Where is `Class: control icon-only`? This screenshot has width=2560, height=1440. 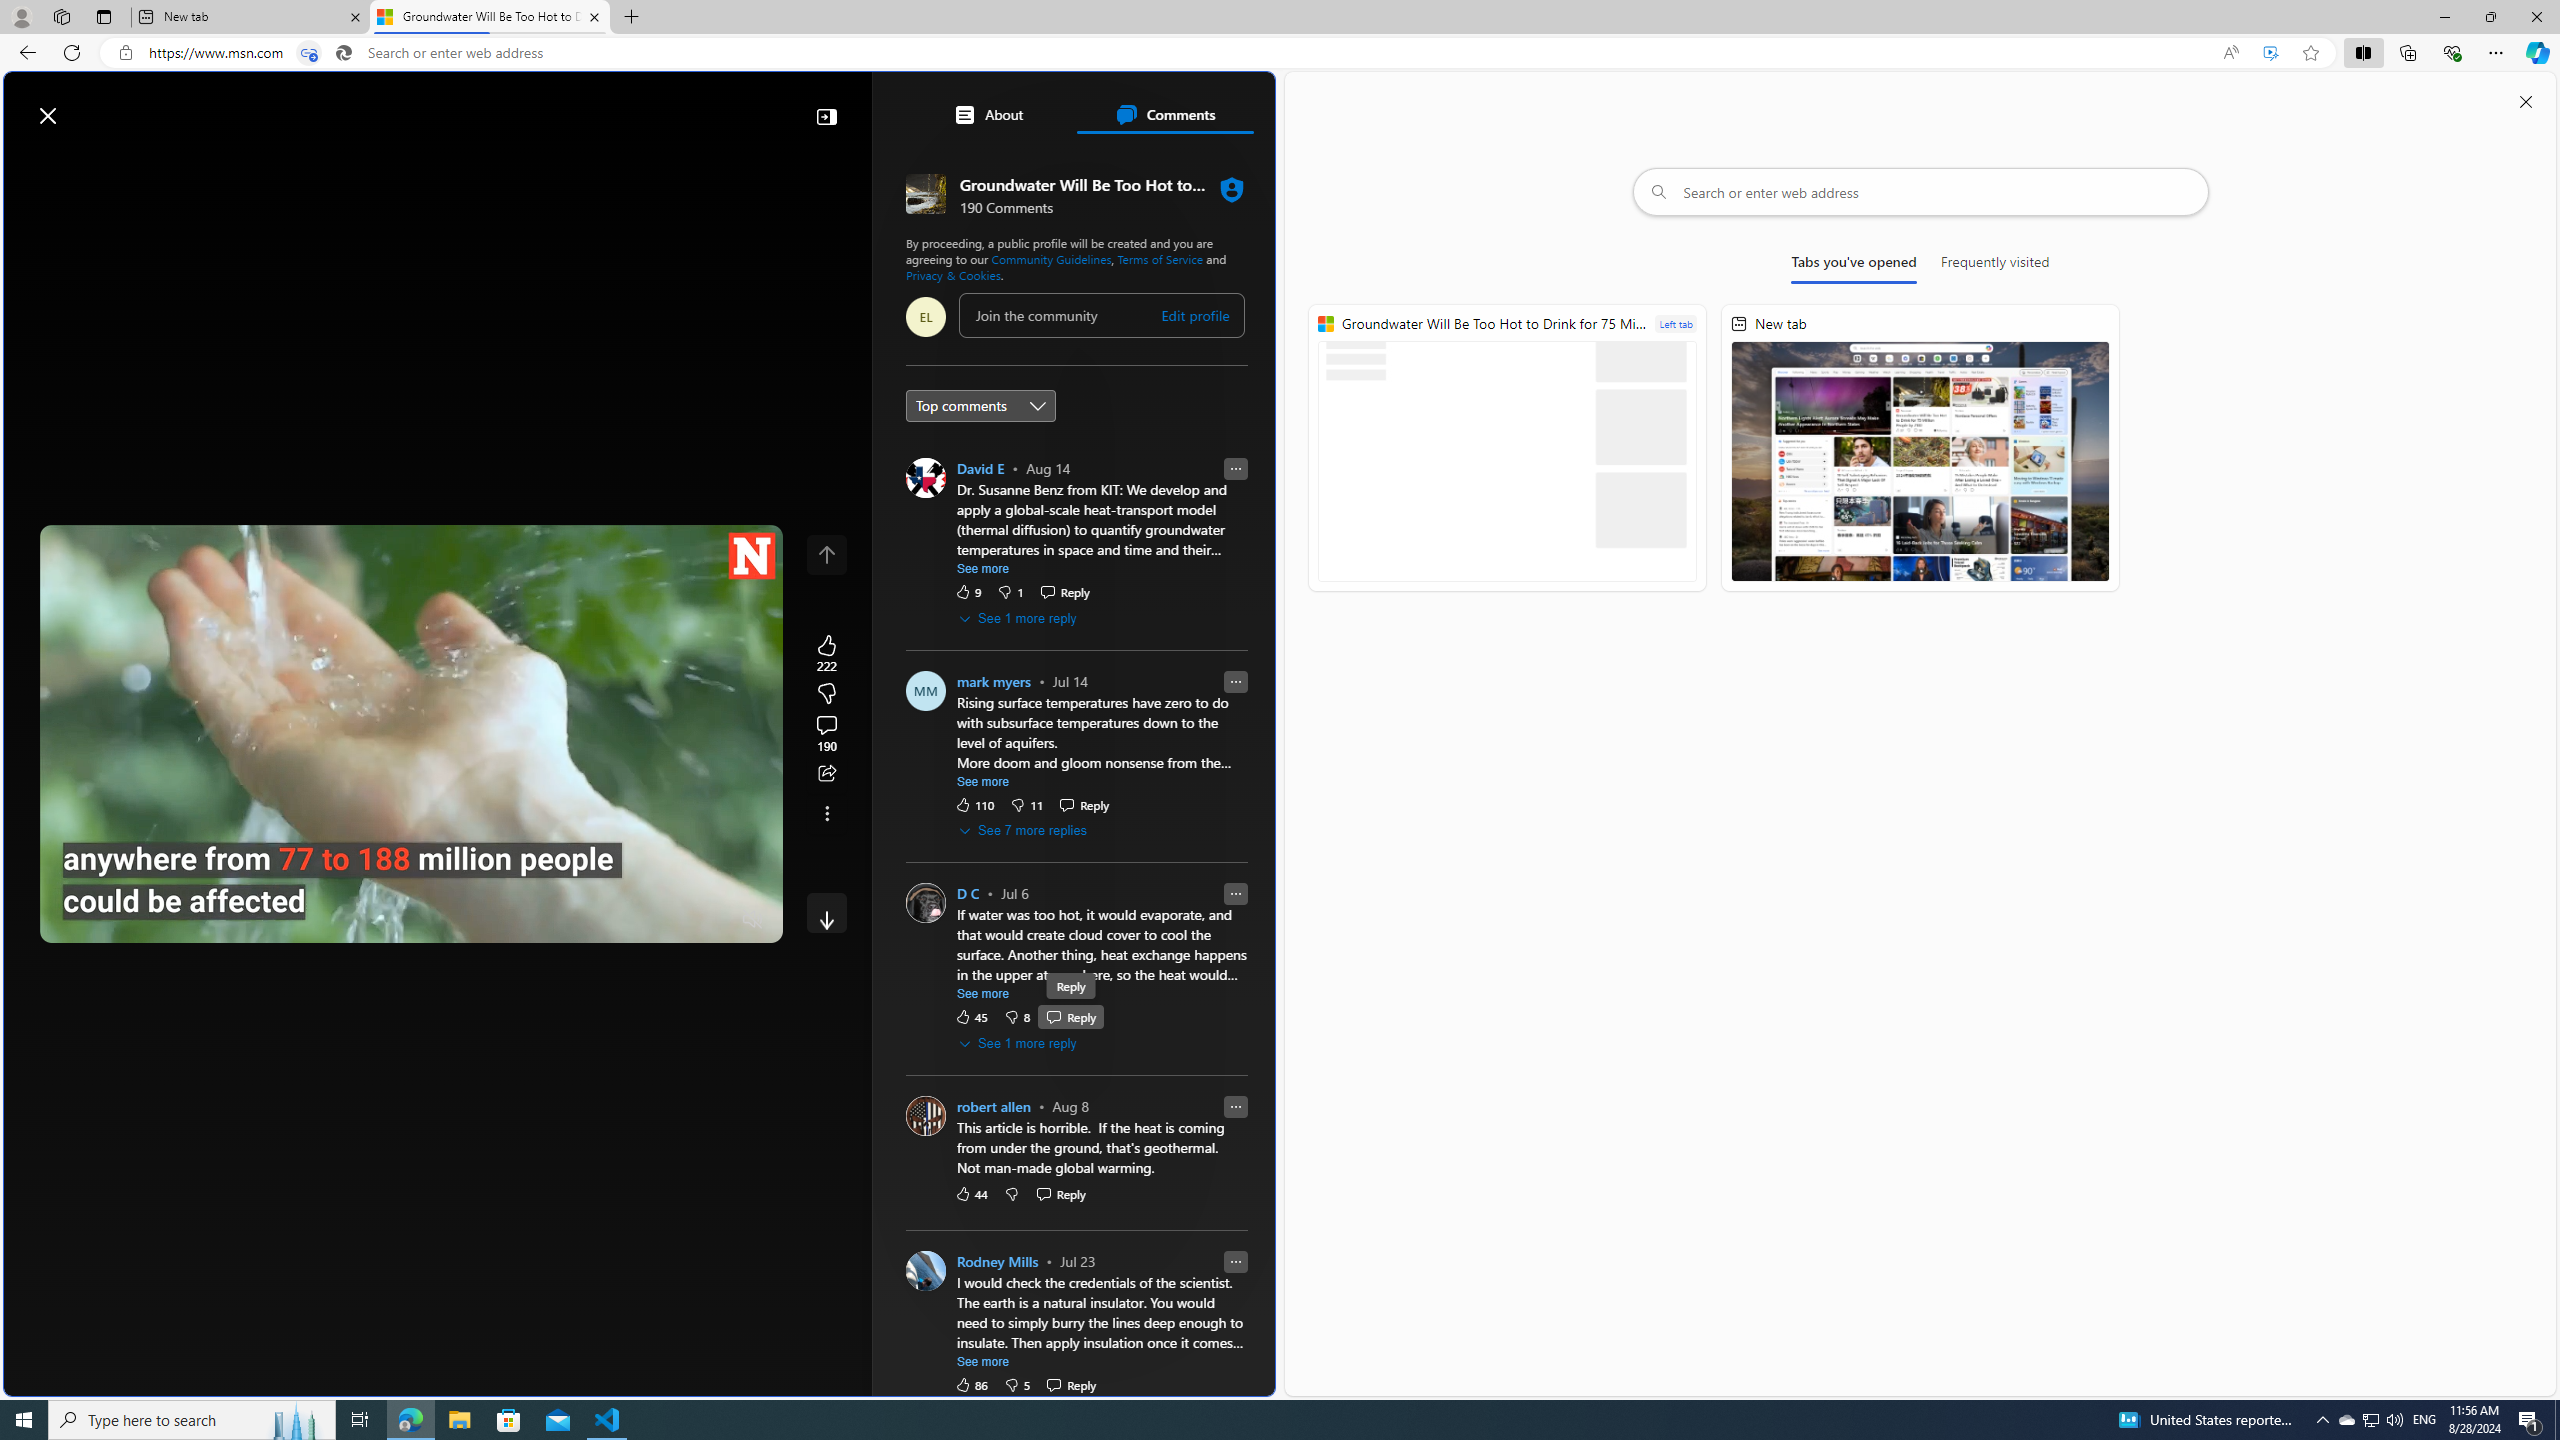
Class: control icon-only is located at coordinates (826, 554).